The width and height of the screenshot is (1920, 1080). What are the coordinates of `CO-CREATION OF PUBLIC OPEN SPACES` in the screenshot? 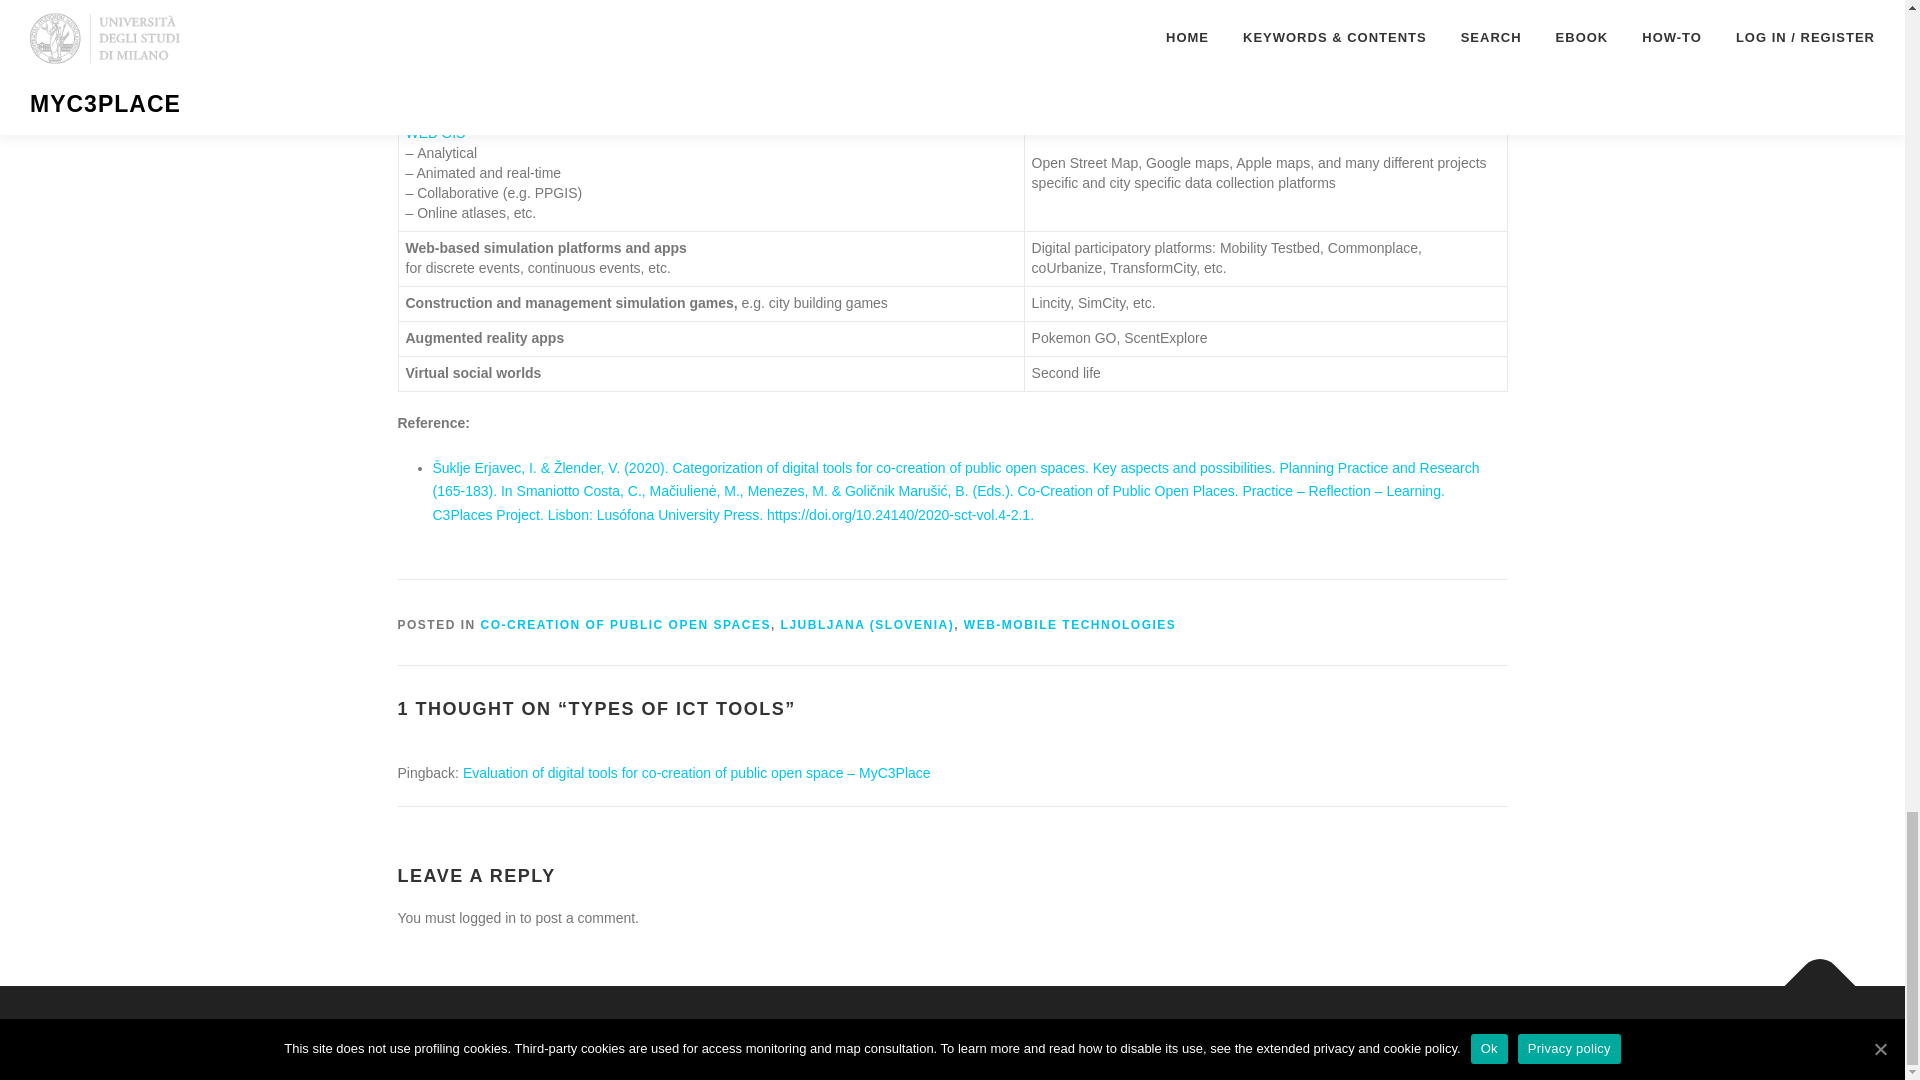 It's located at (626, 624).